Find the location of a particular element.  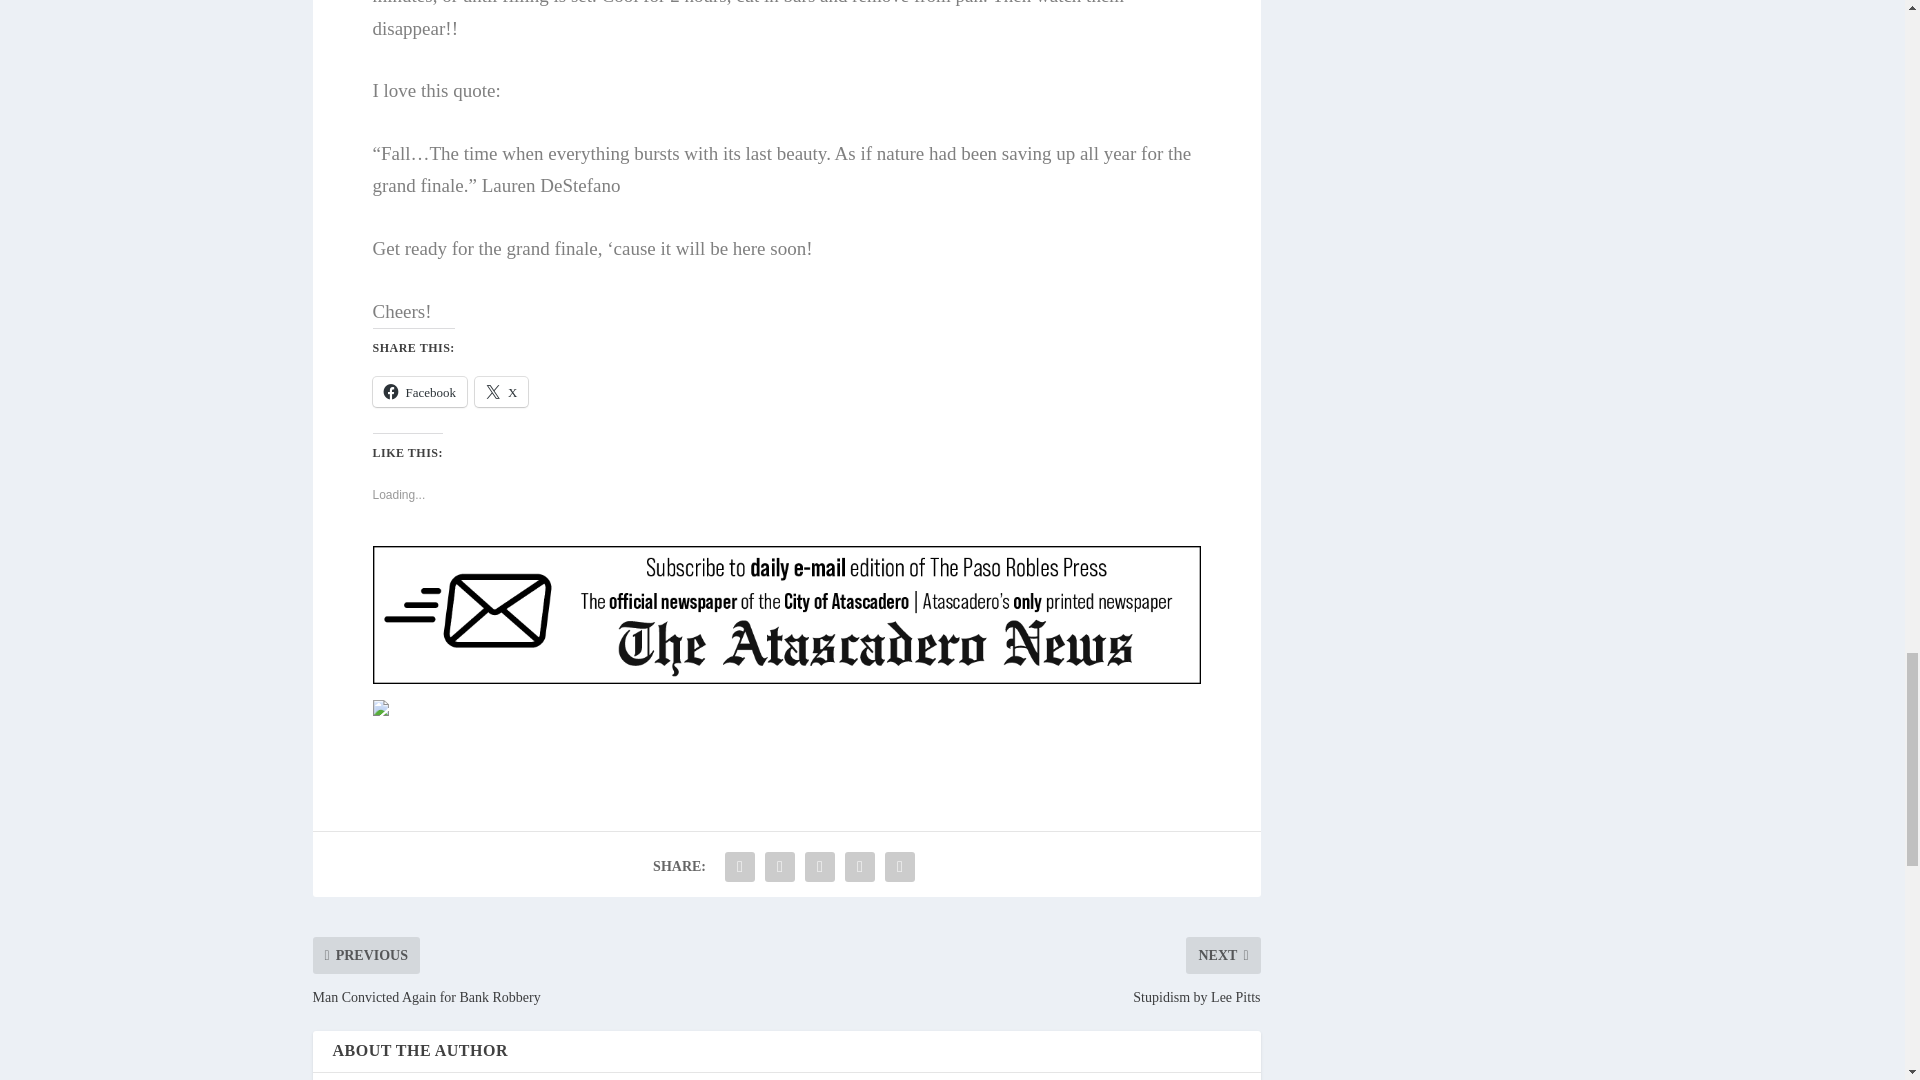

X is located at coordinates (501, 392).